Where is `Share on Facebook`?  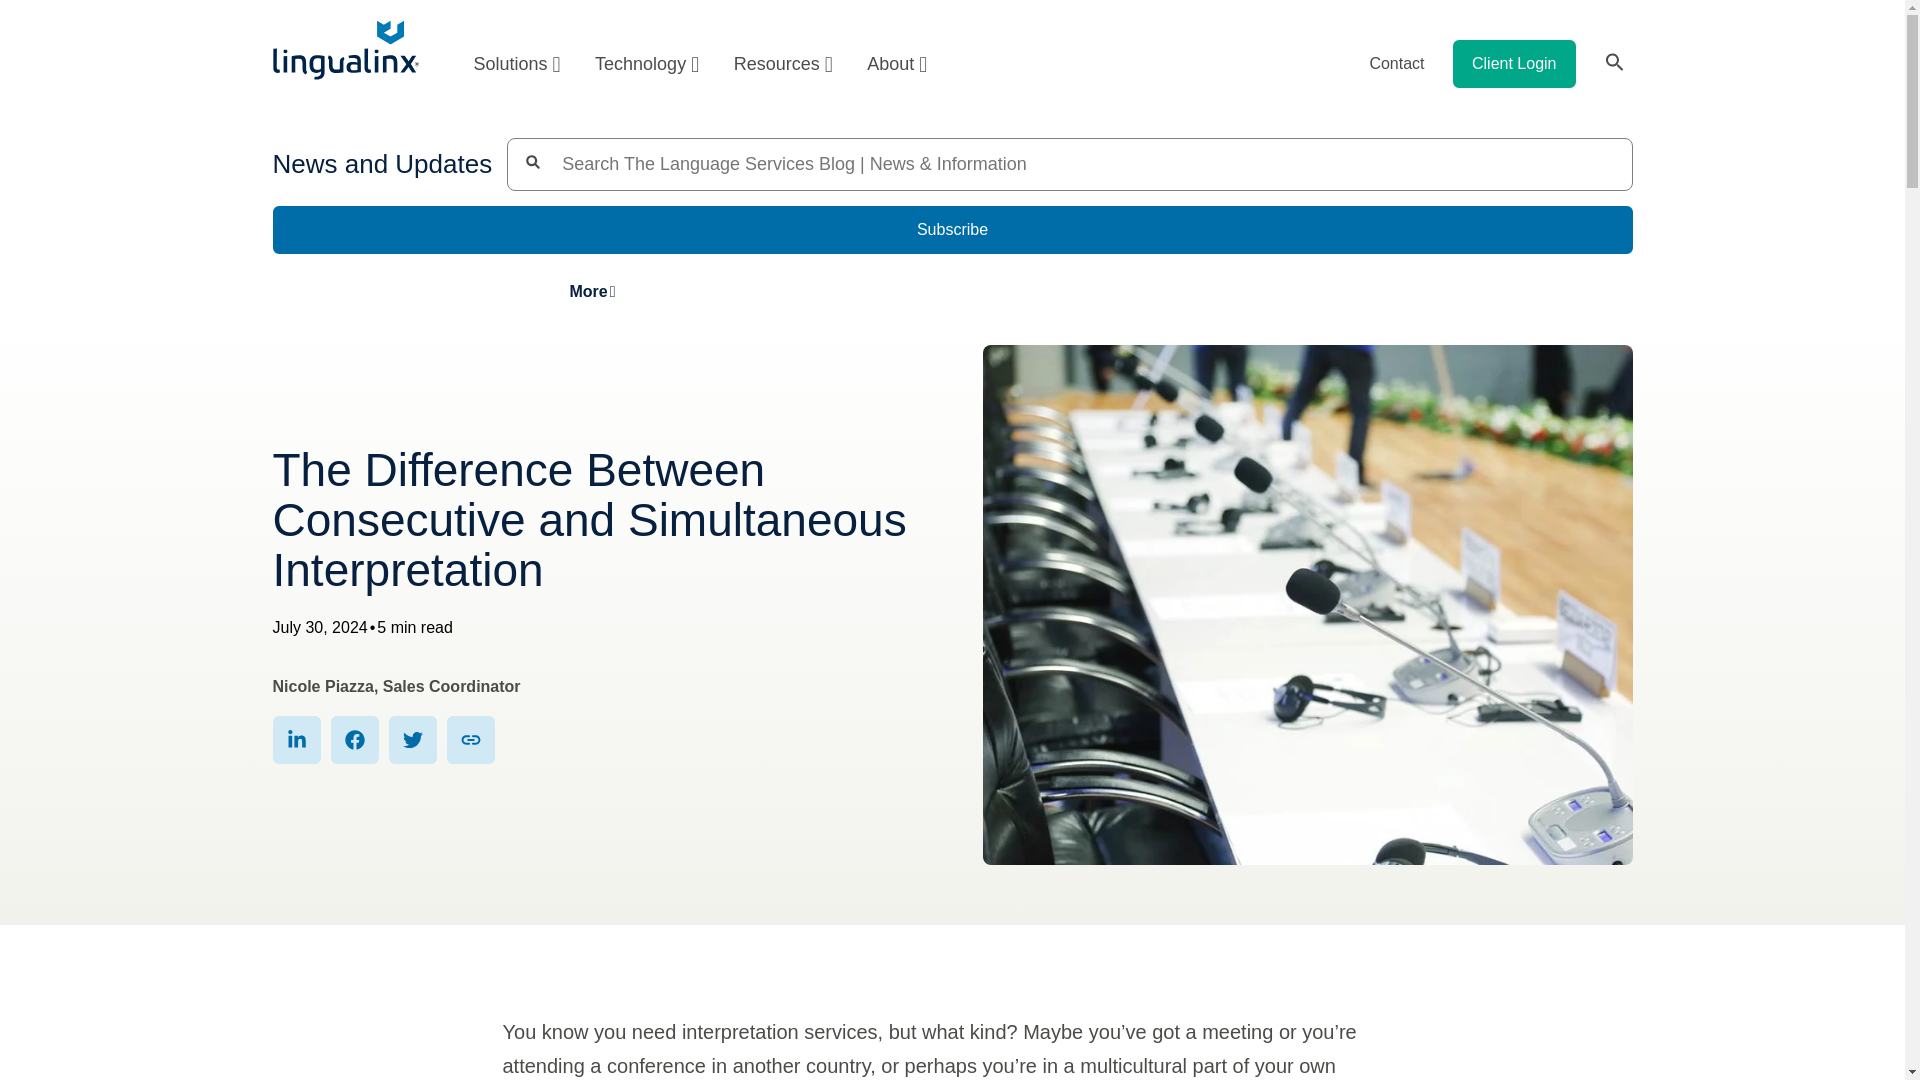
Share on Facebook is located at coordinates (354, 740).